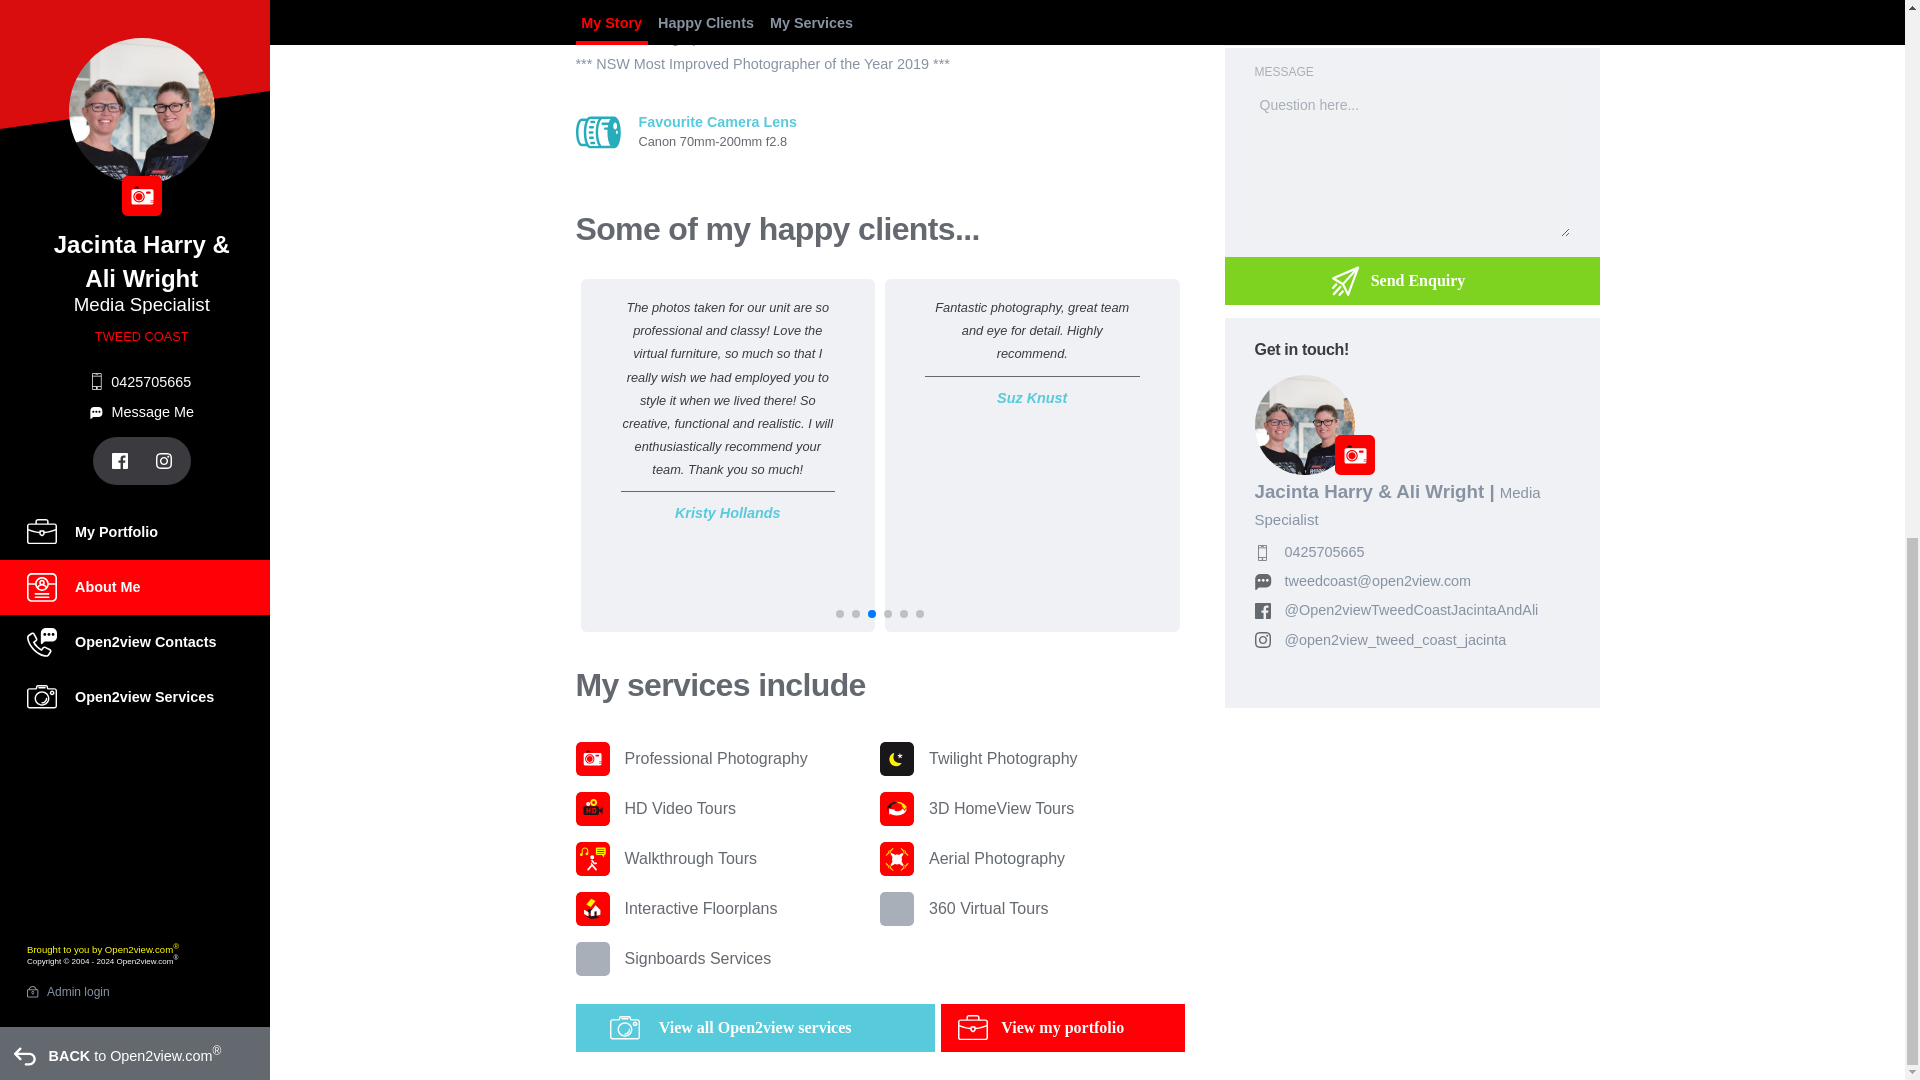 The height and width of the screenshot is (1080, 1920). What do you see at coordinates (1032, 858) in the screenshot?
I see `Aerial Photography` at bounding box center [1032, 858].